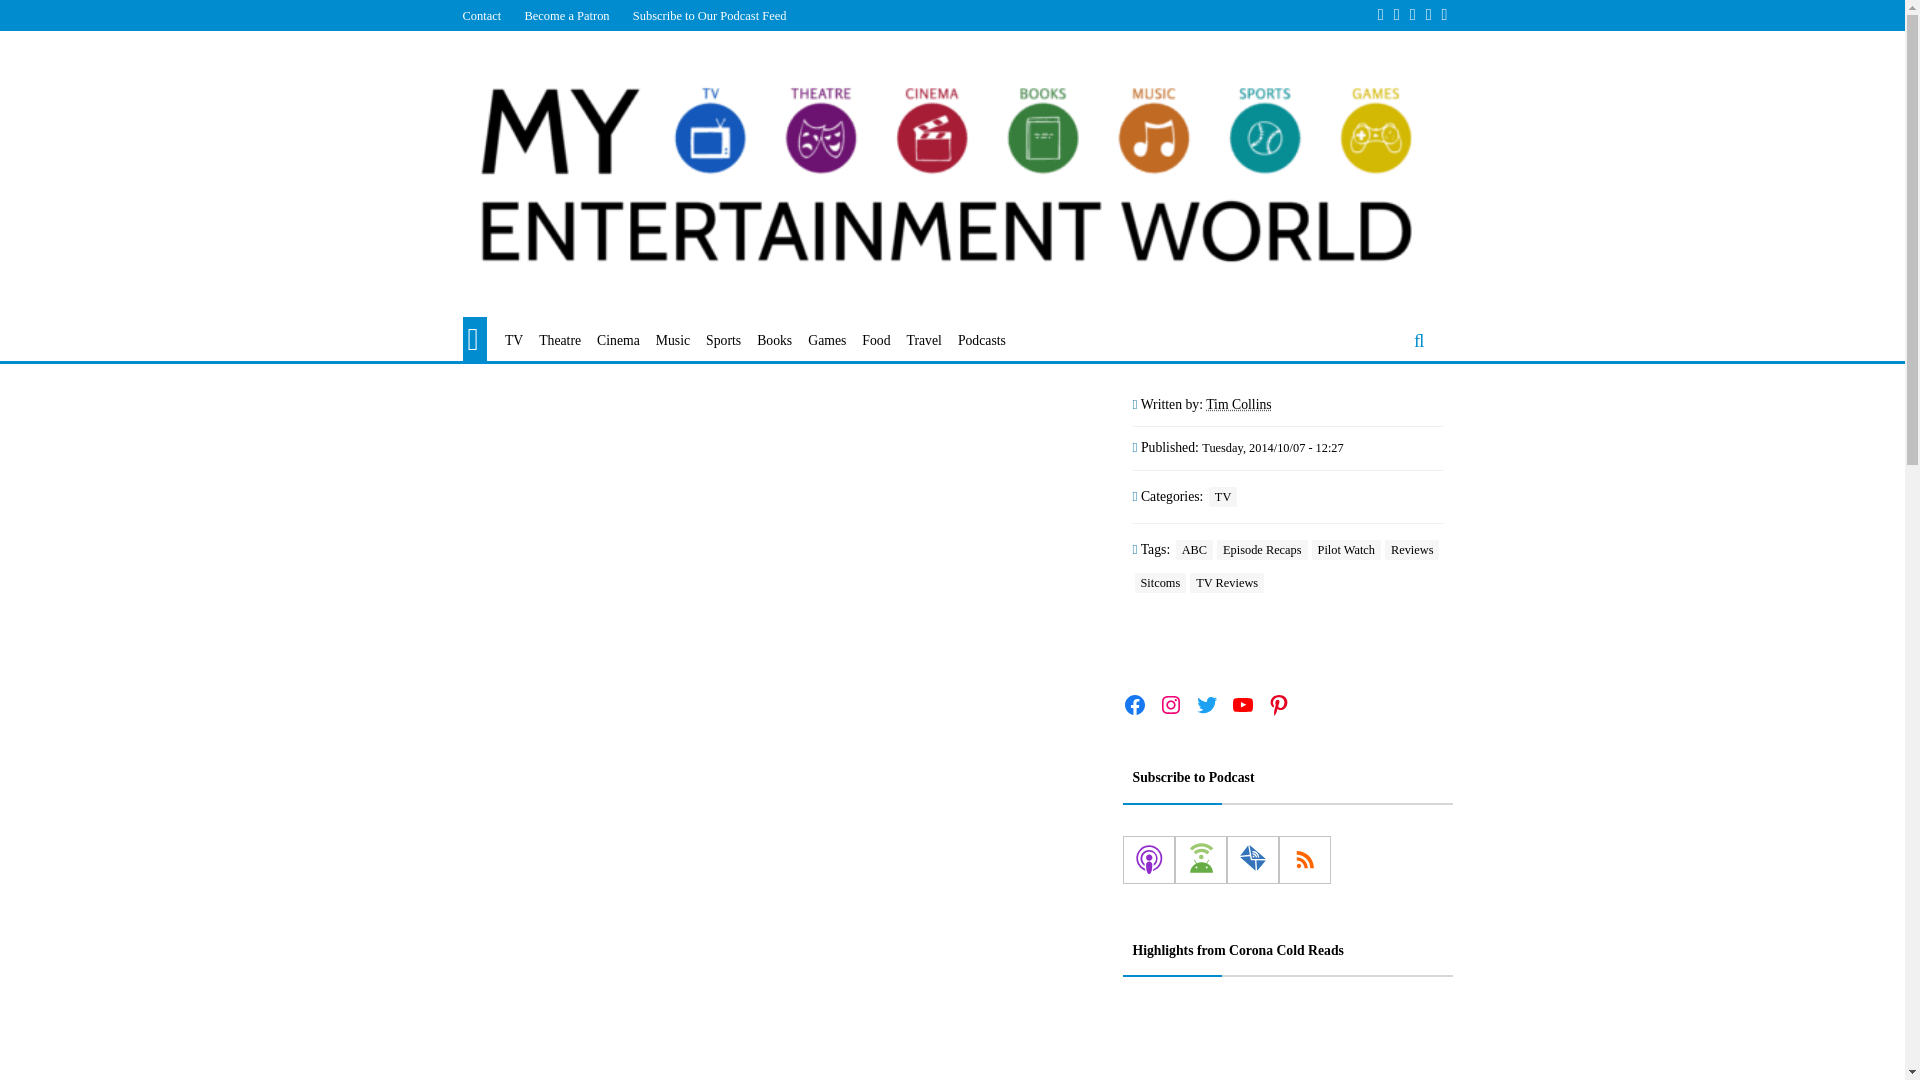 The width and height of the screenshot is (1920, 1080). I want to click on Food, so click(876, 341).